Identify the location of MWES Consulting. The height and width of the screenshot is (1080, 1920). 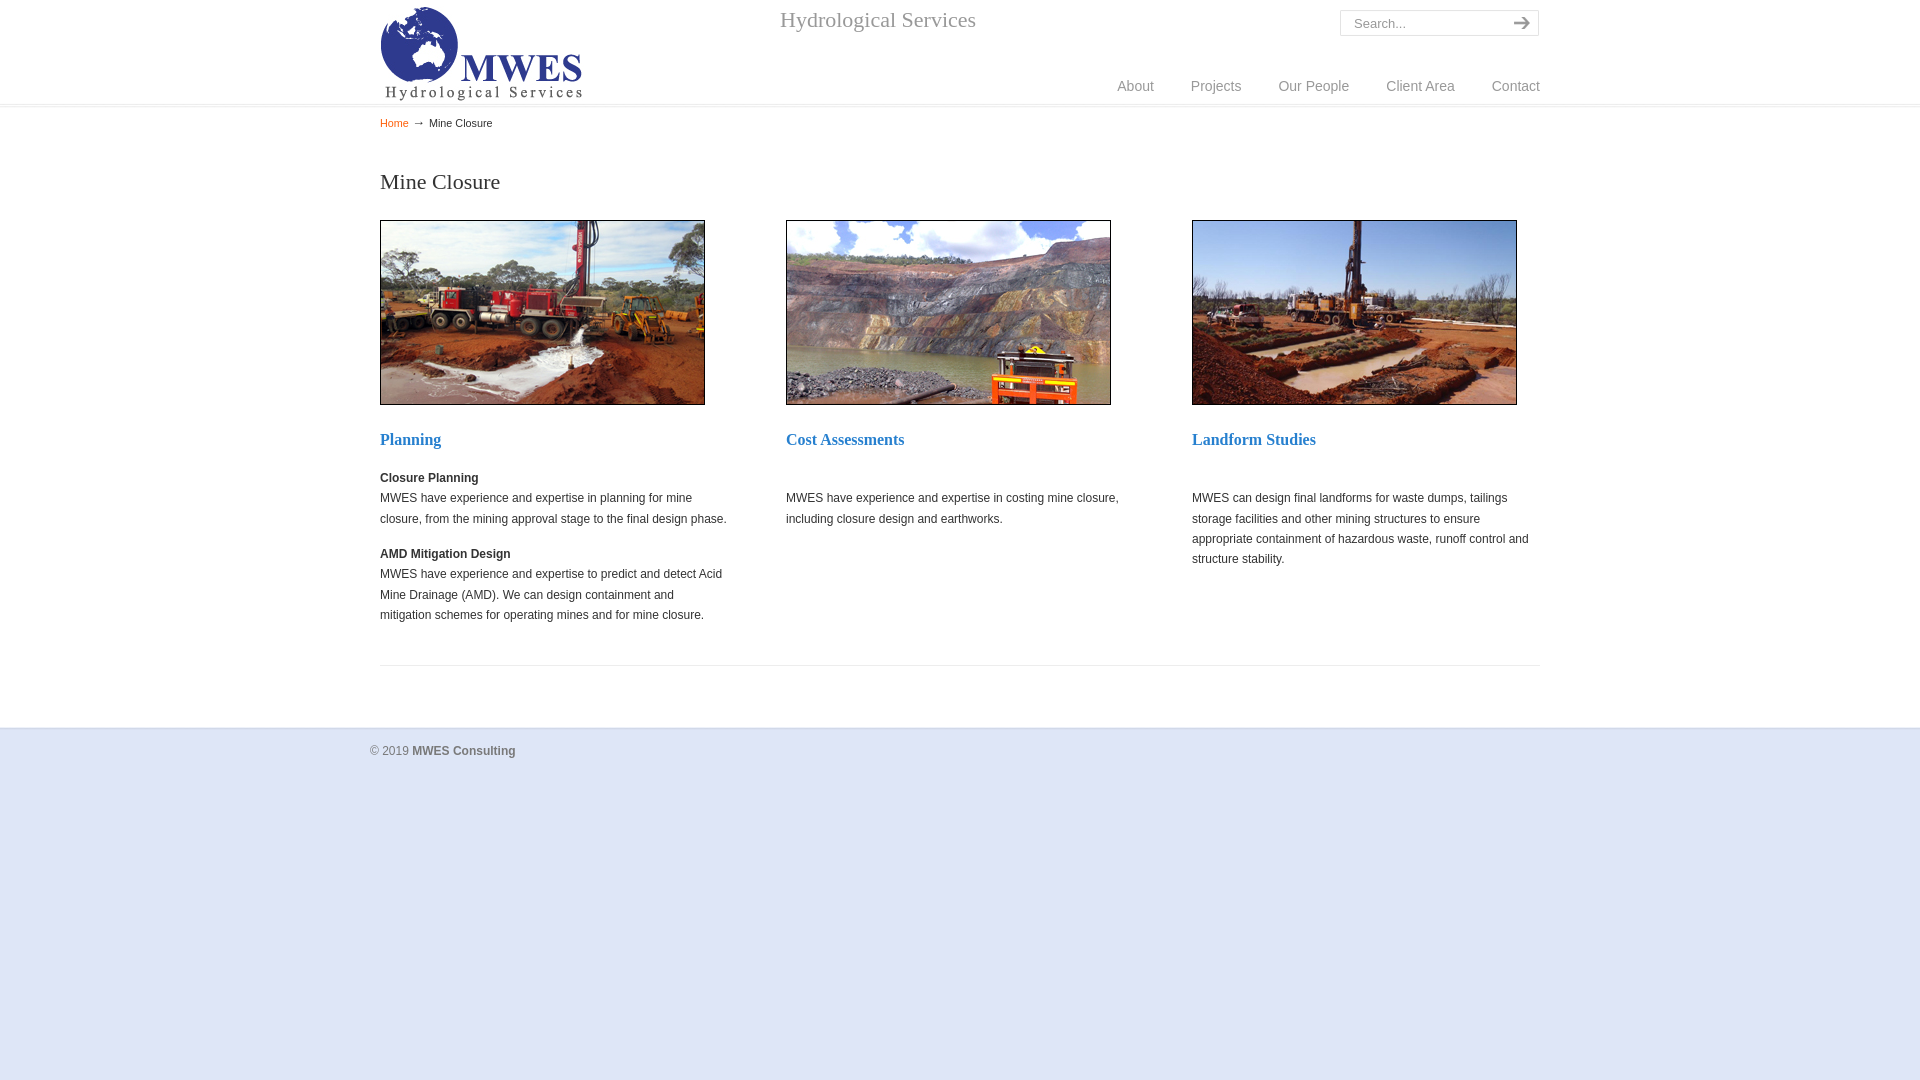
(482, 54).